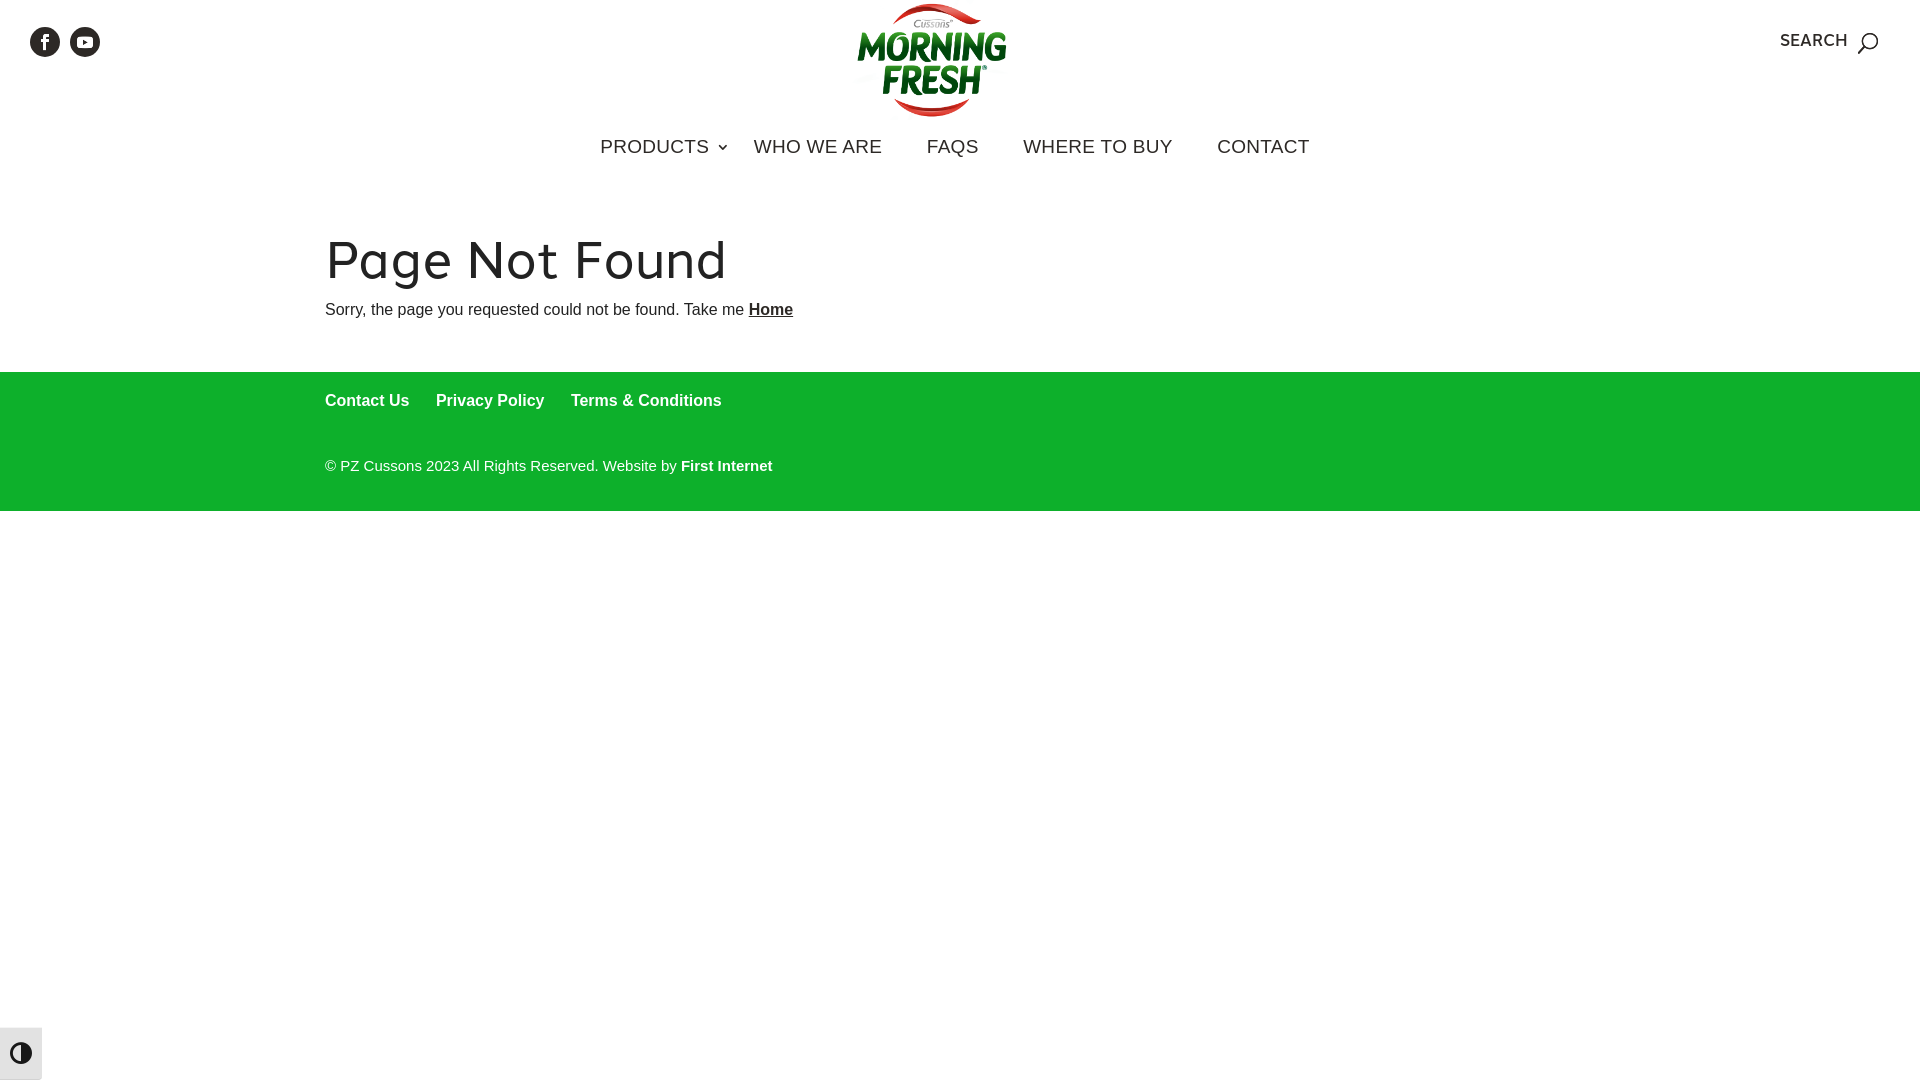  I want to click on First Internet, so click(727, 466).